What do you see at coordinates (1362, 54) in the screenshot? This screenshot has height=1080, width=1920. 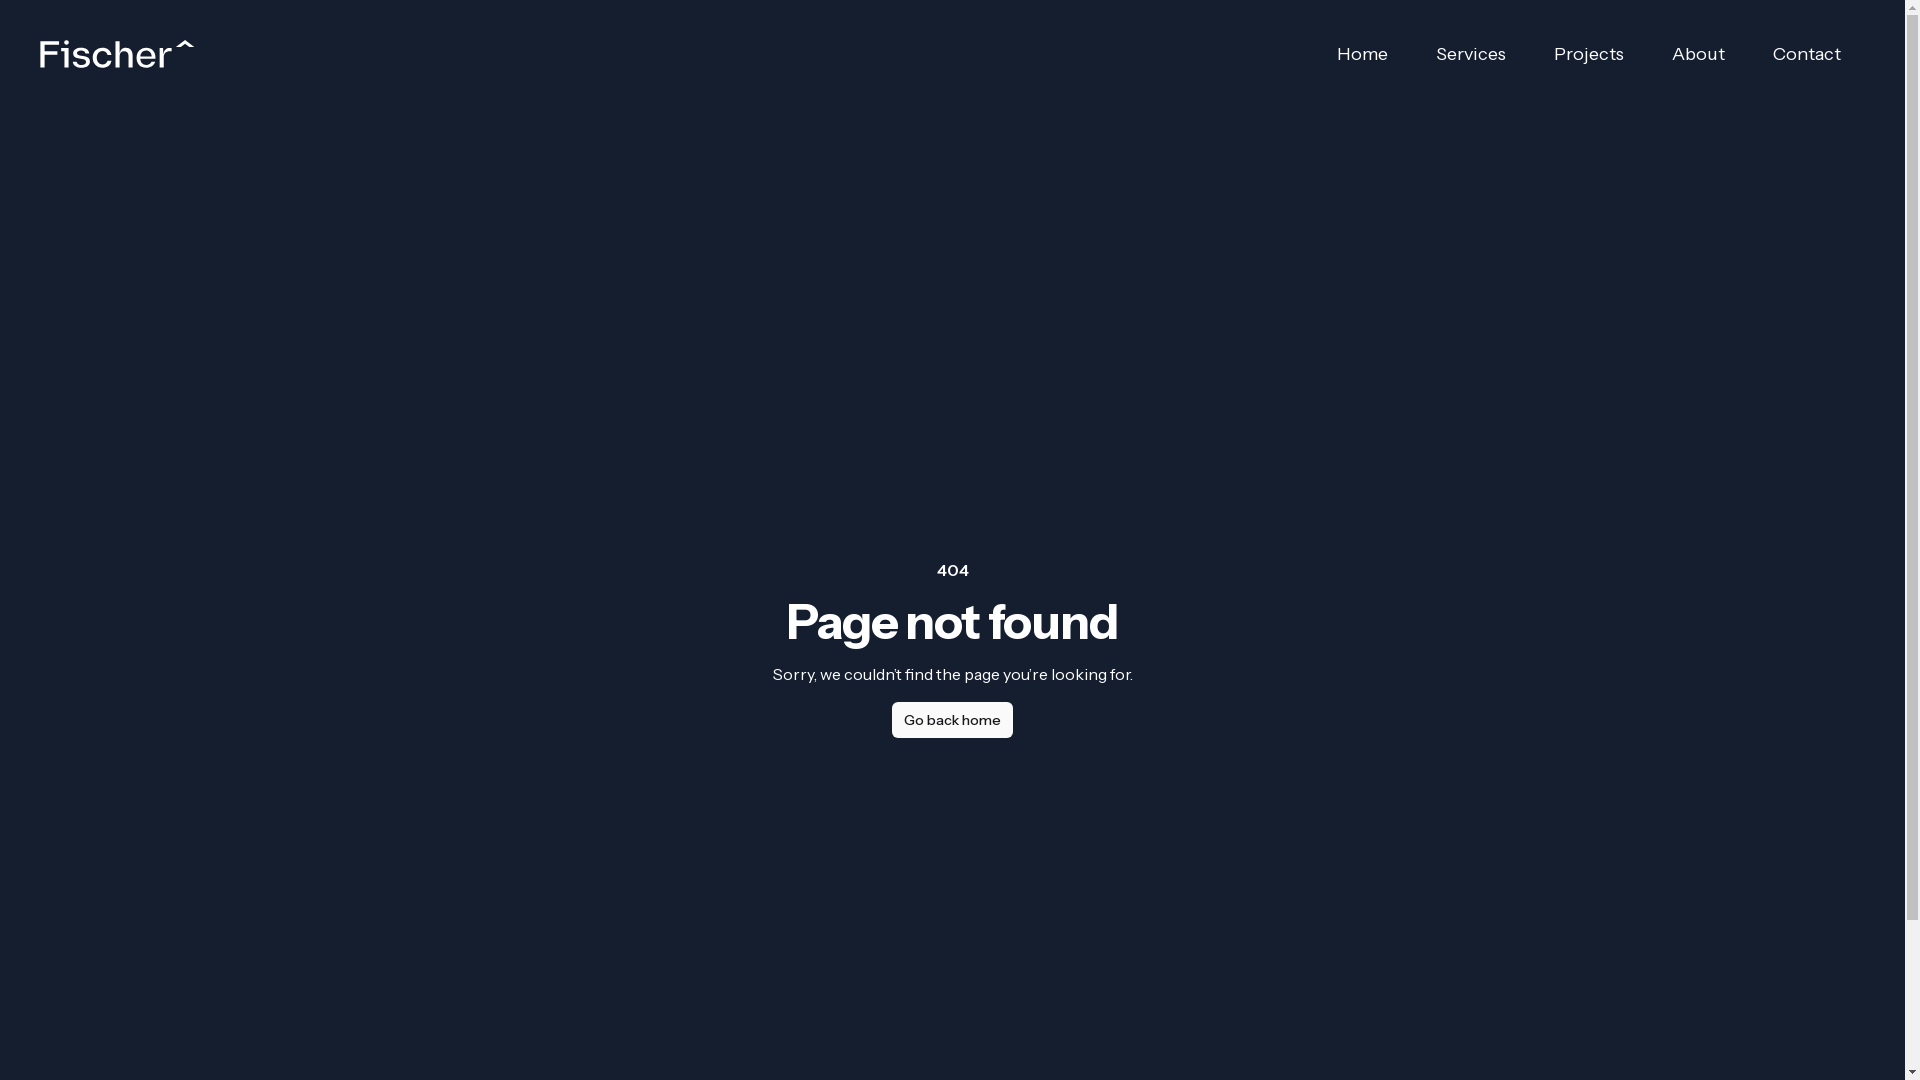 I see `Home` at bounding box center [1362, 54].